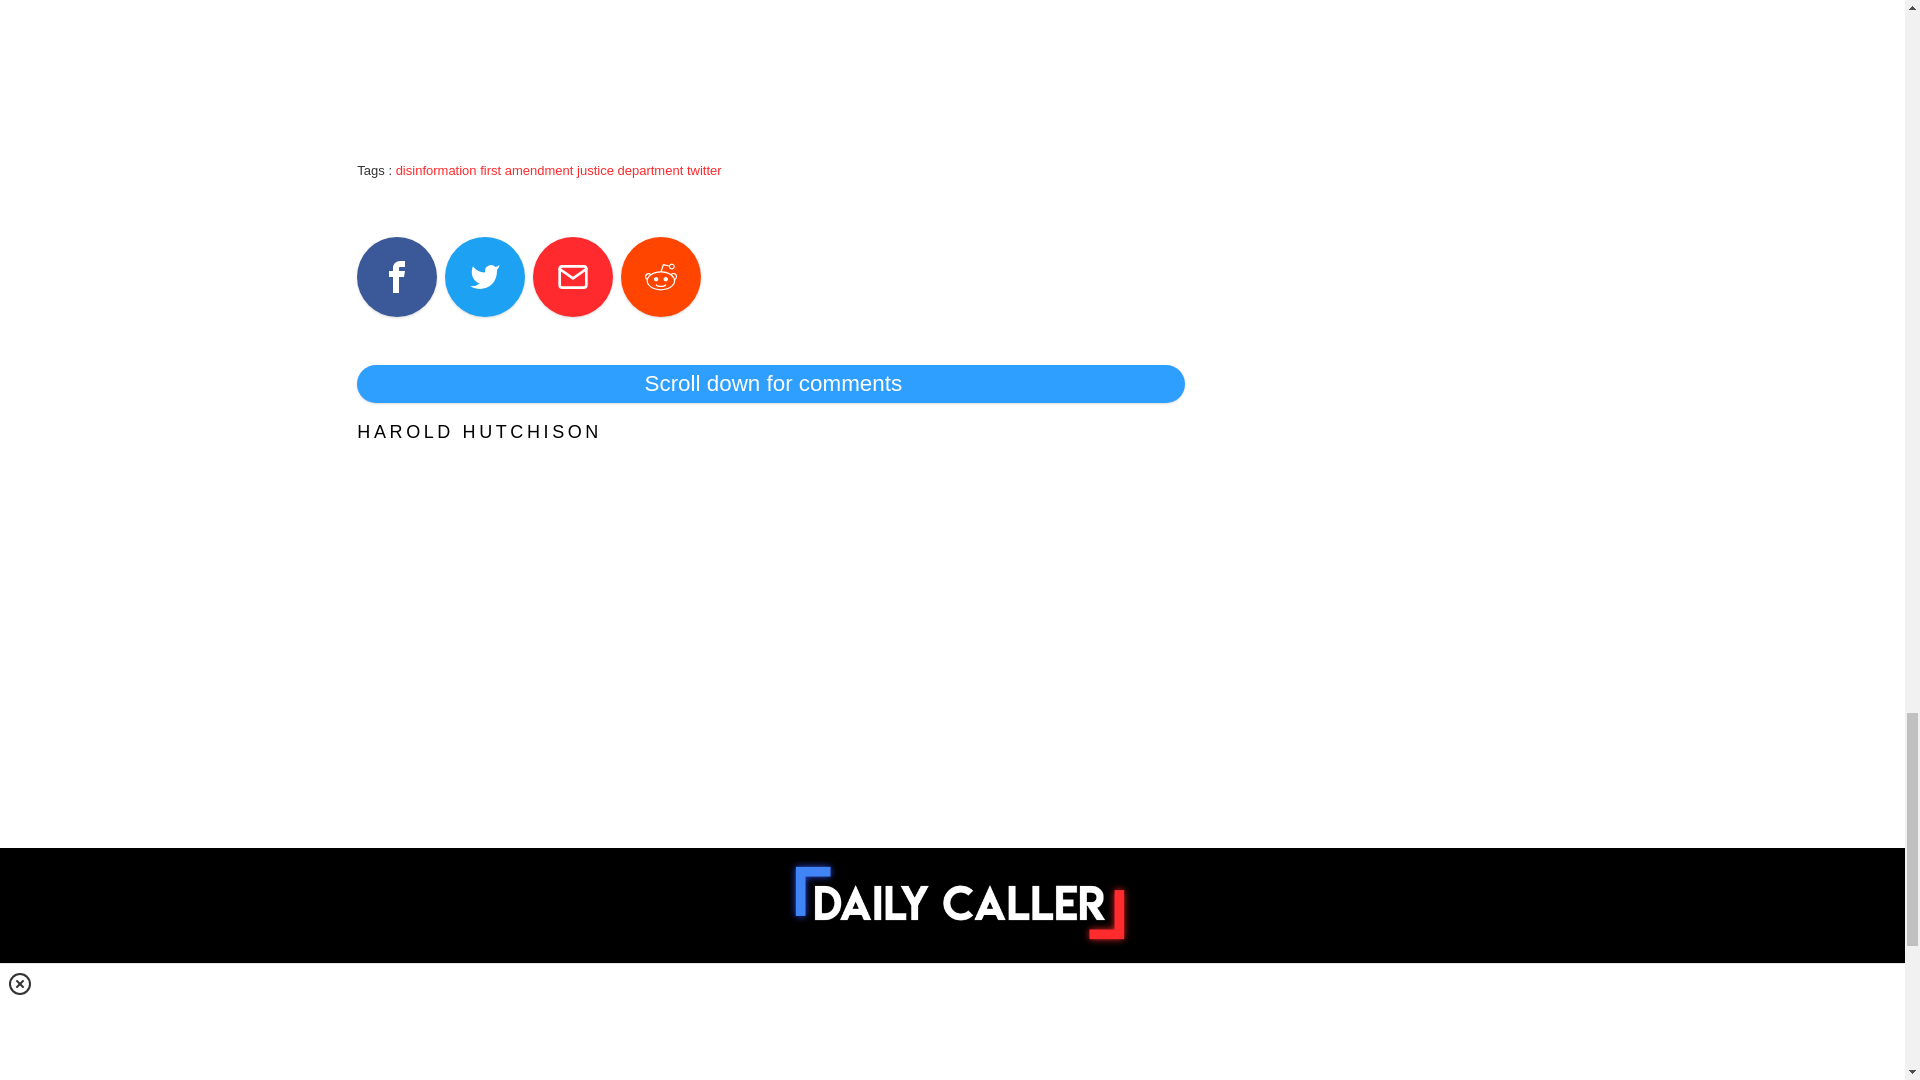 The image size is (1920, 1080). What do you see at coordinates (836, 987) in the screenshot?
I see `Daily Caller Facebook` at bounding box center [836, 987].